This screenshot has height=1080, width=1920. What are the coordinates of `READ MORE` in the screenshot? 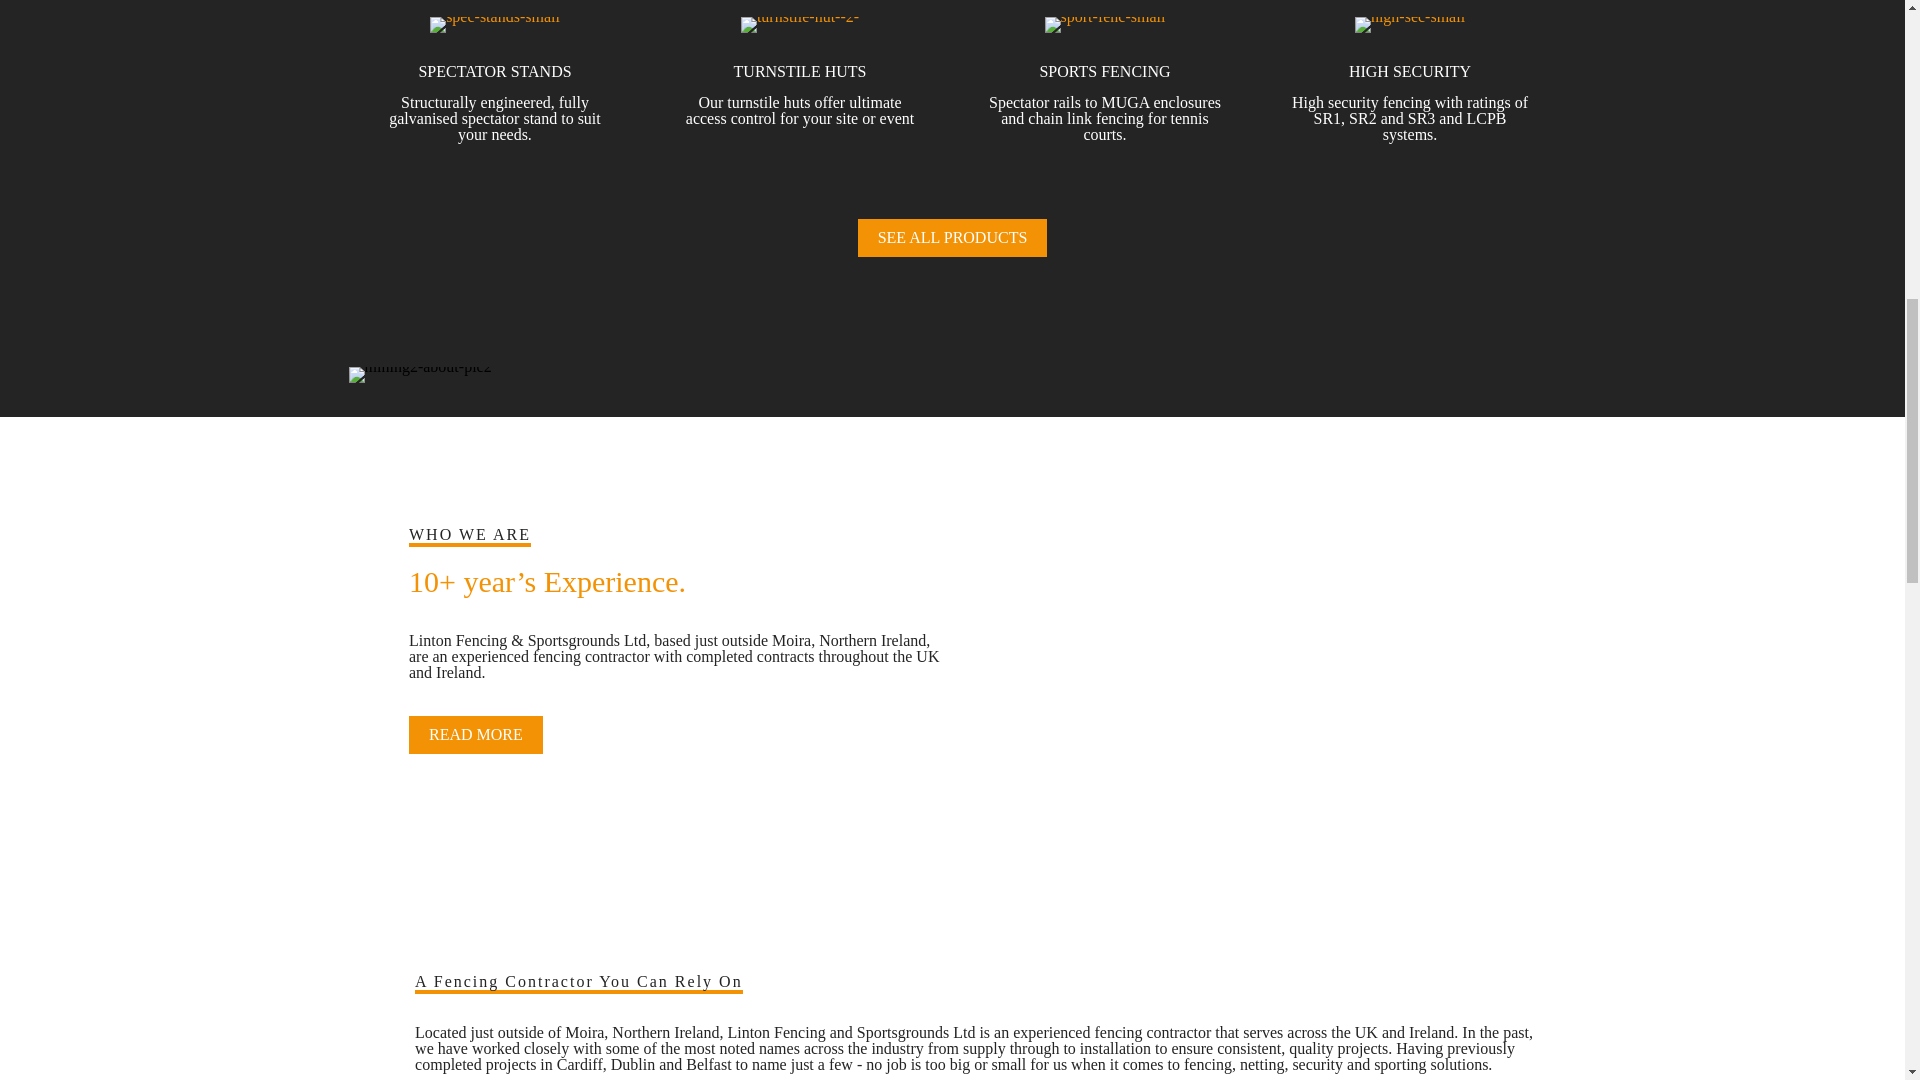 It's located at (476, 734).